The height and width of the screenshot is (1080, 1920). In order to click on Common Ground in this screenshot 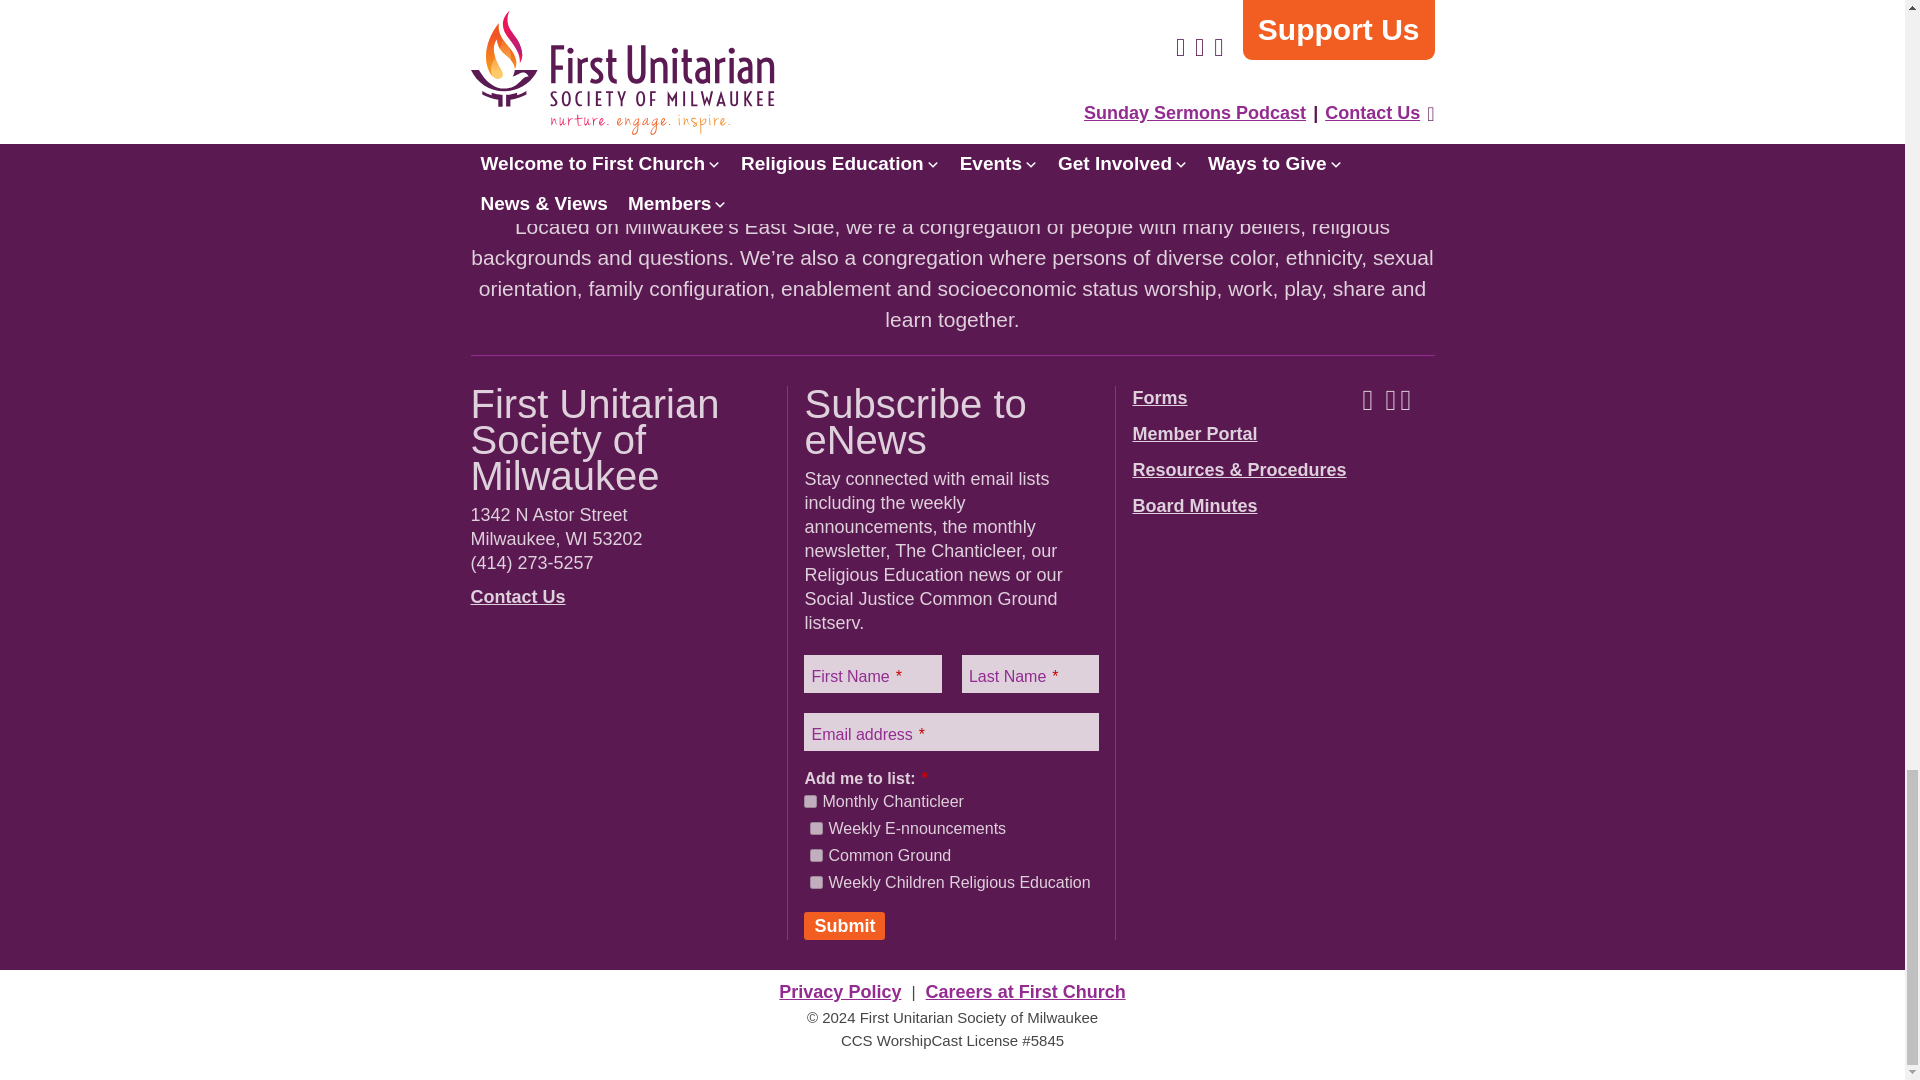, I will do `click(816, 854)`.